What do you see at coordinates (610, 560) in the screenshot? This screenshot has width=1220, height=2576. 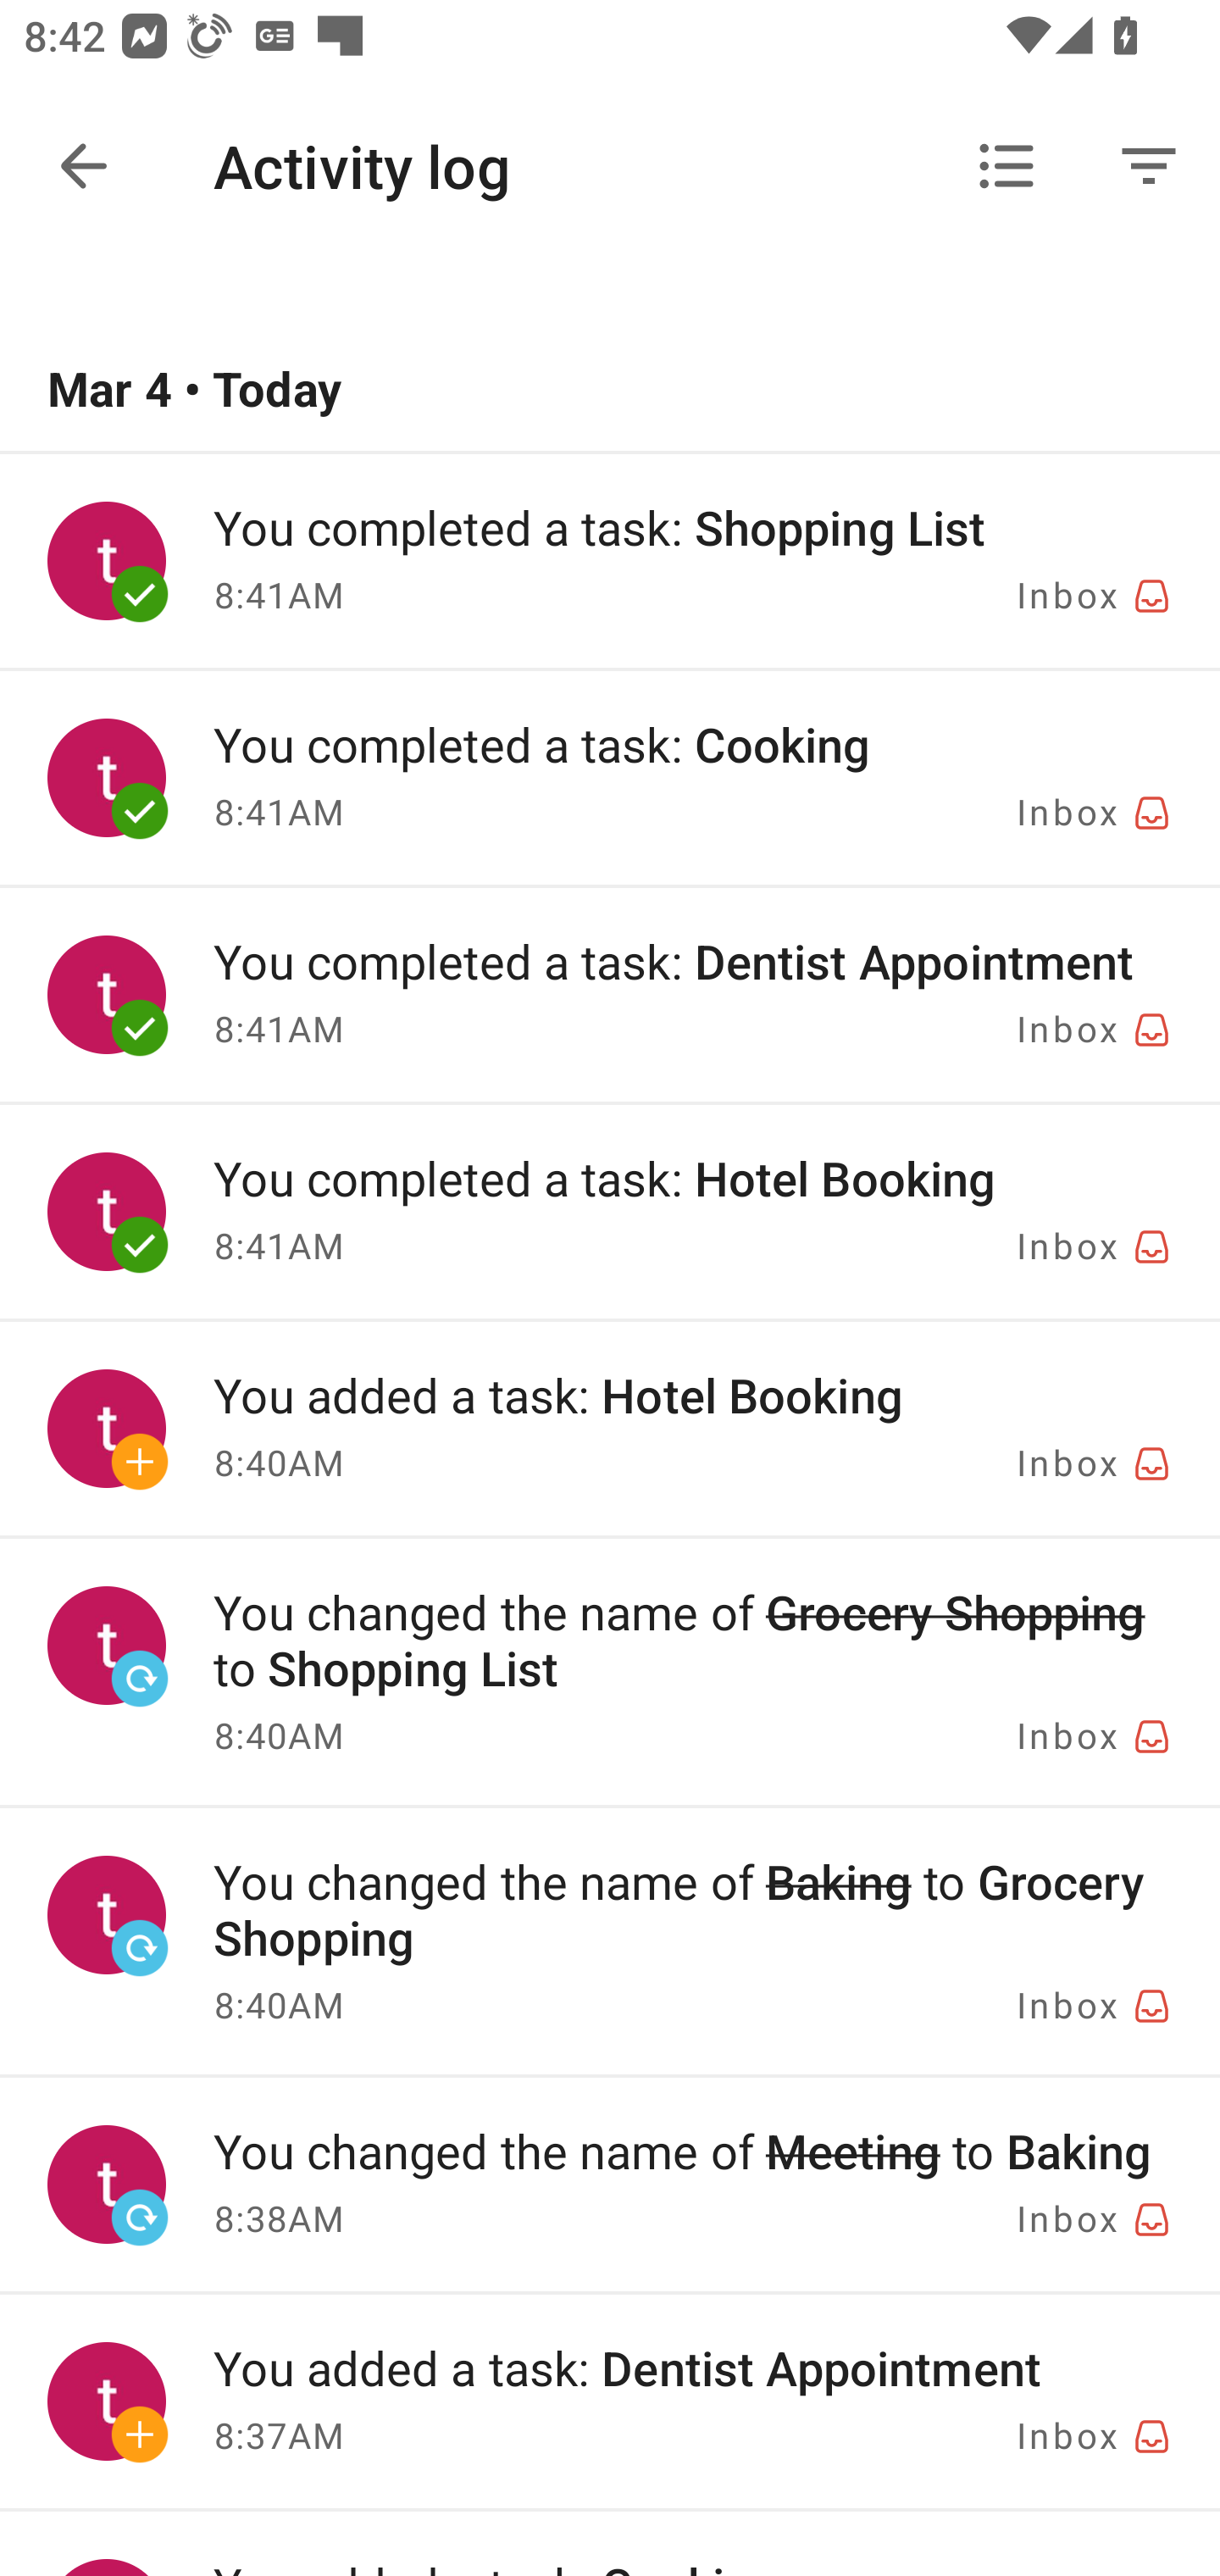 I see `You completed a task: Shopping List 8:41AM Inbox` at bounding box center [610, 560].